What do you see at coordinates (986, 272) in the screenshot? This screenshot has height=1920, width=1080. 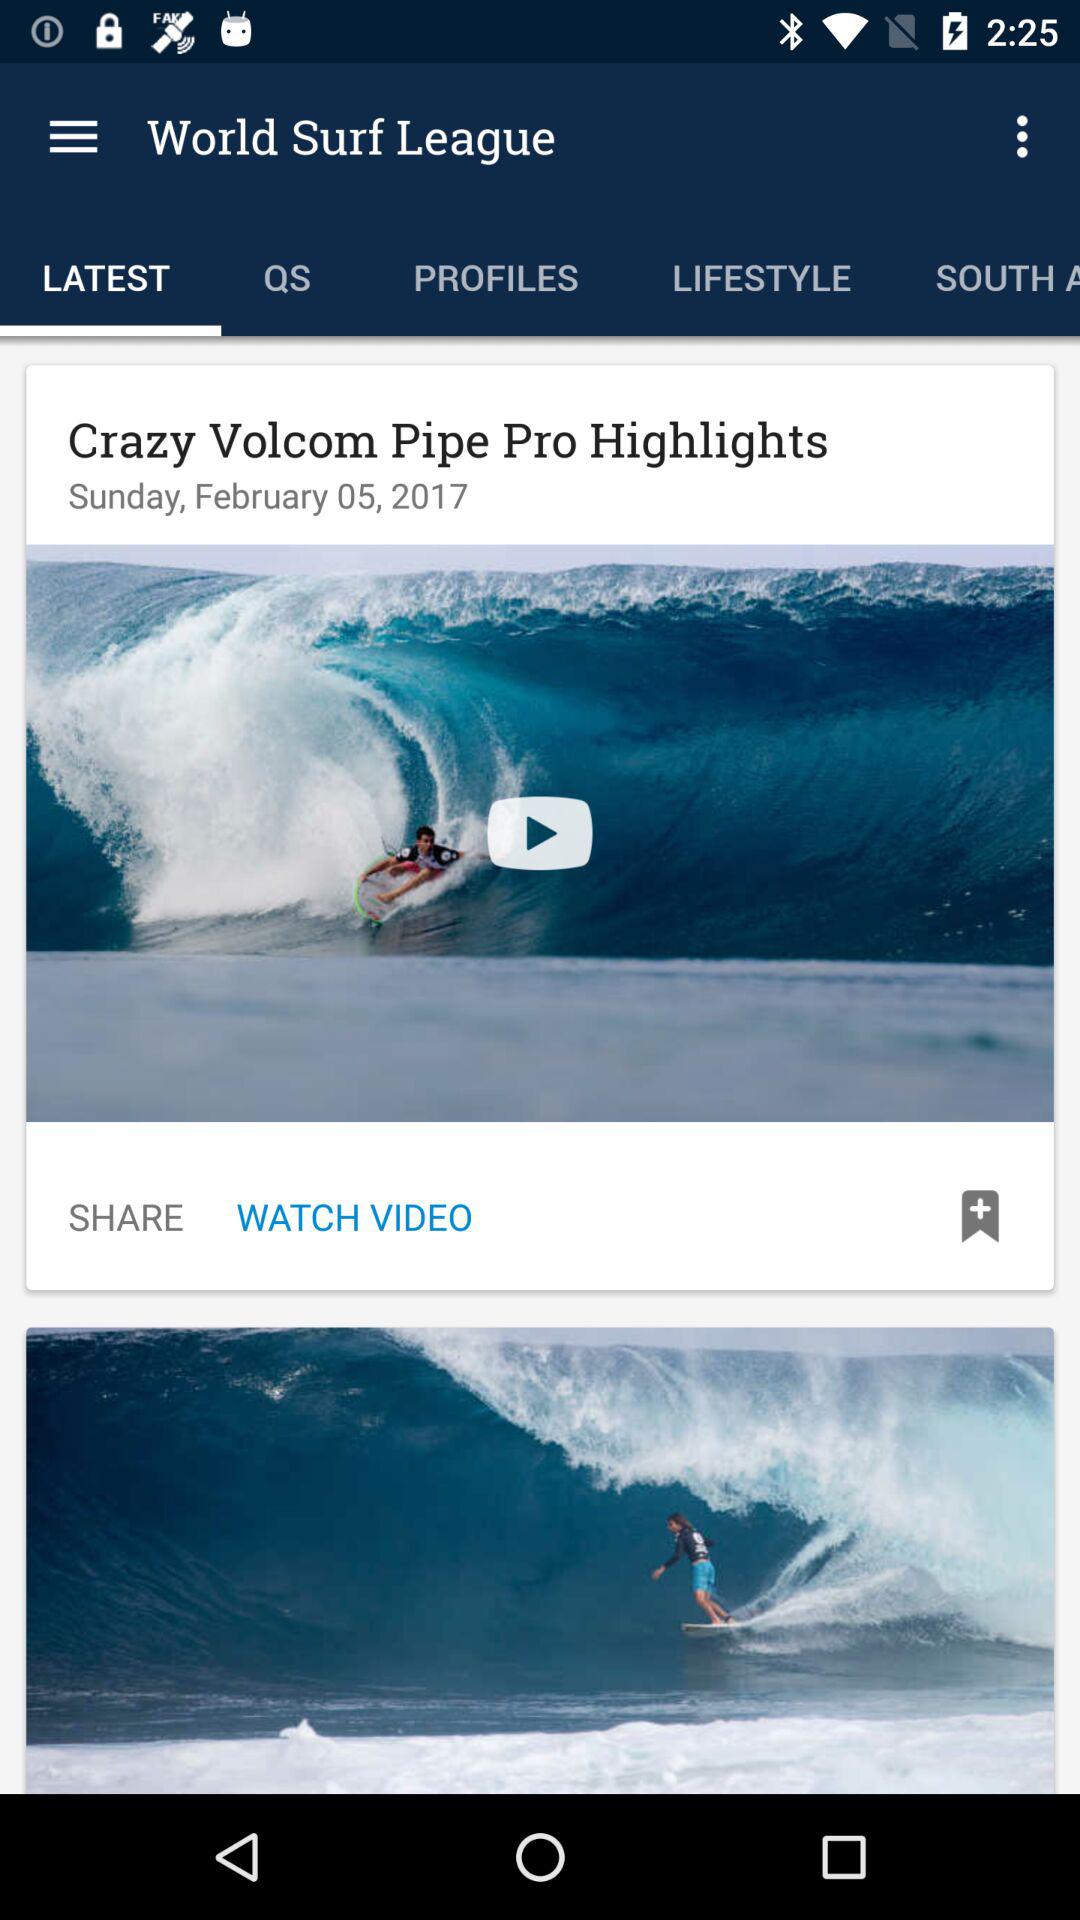 I see `turn on the south america item` at bounding box center [986, 272].